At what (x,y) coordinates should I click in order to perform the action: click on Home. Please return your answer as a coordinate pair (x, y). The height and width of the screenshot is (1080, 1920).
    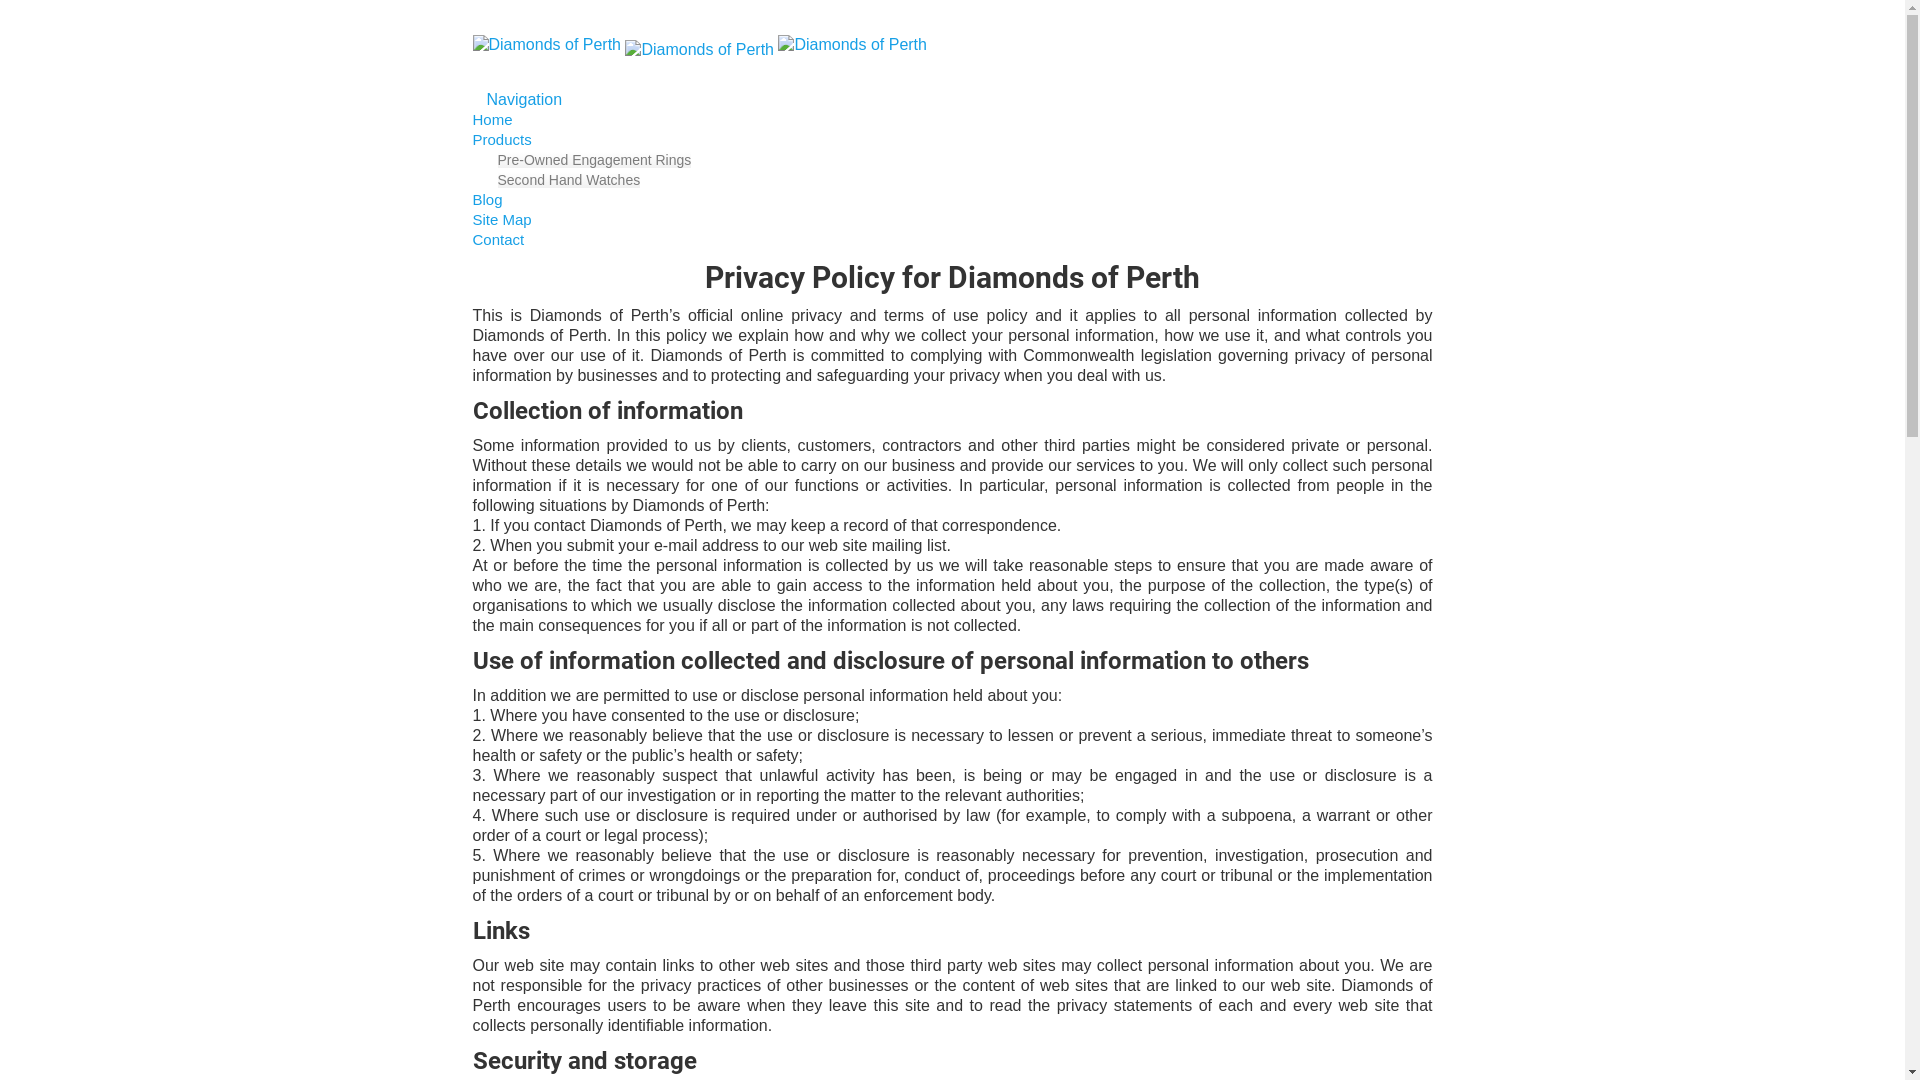
    Looking at the image, I should click on (492, 120).